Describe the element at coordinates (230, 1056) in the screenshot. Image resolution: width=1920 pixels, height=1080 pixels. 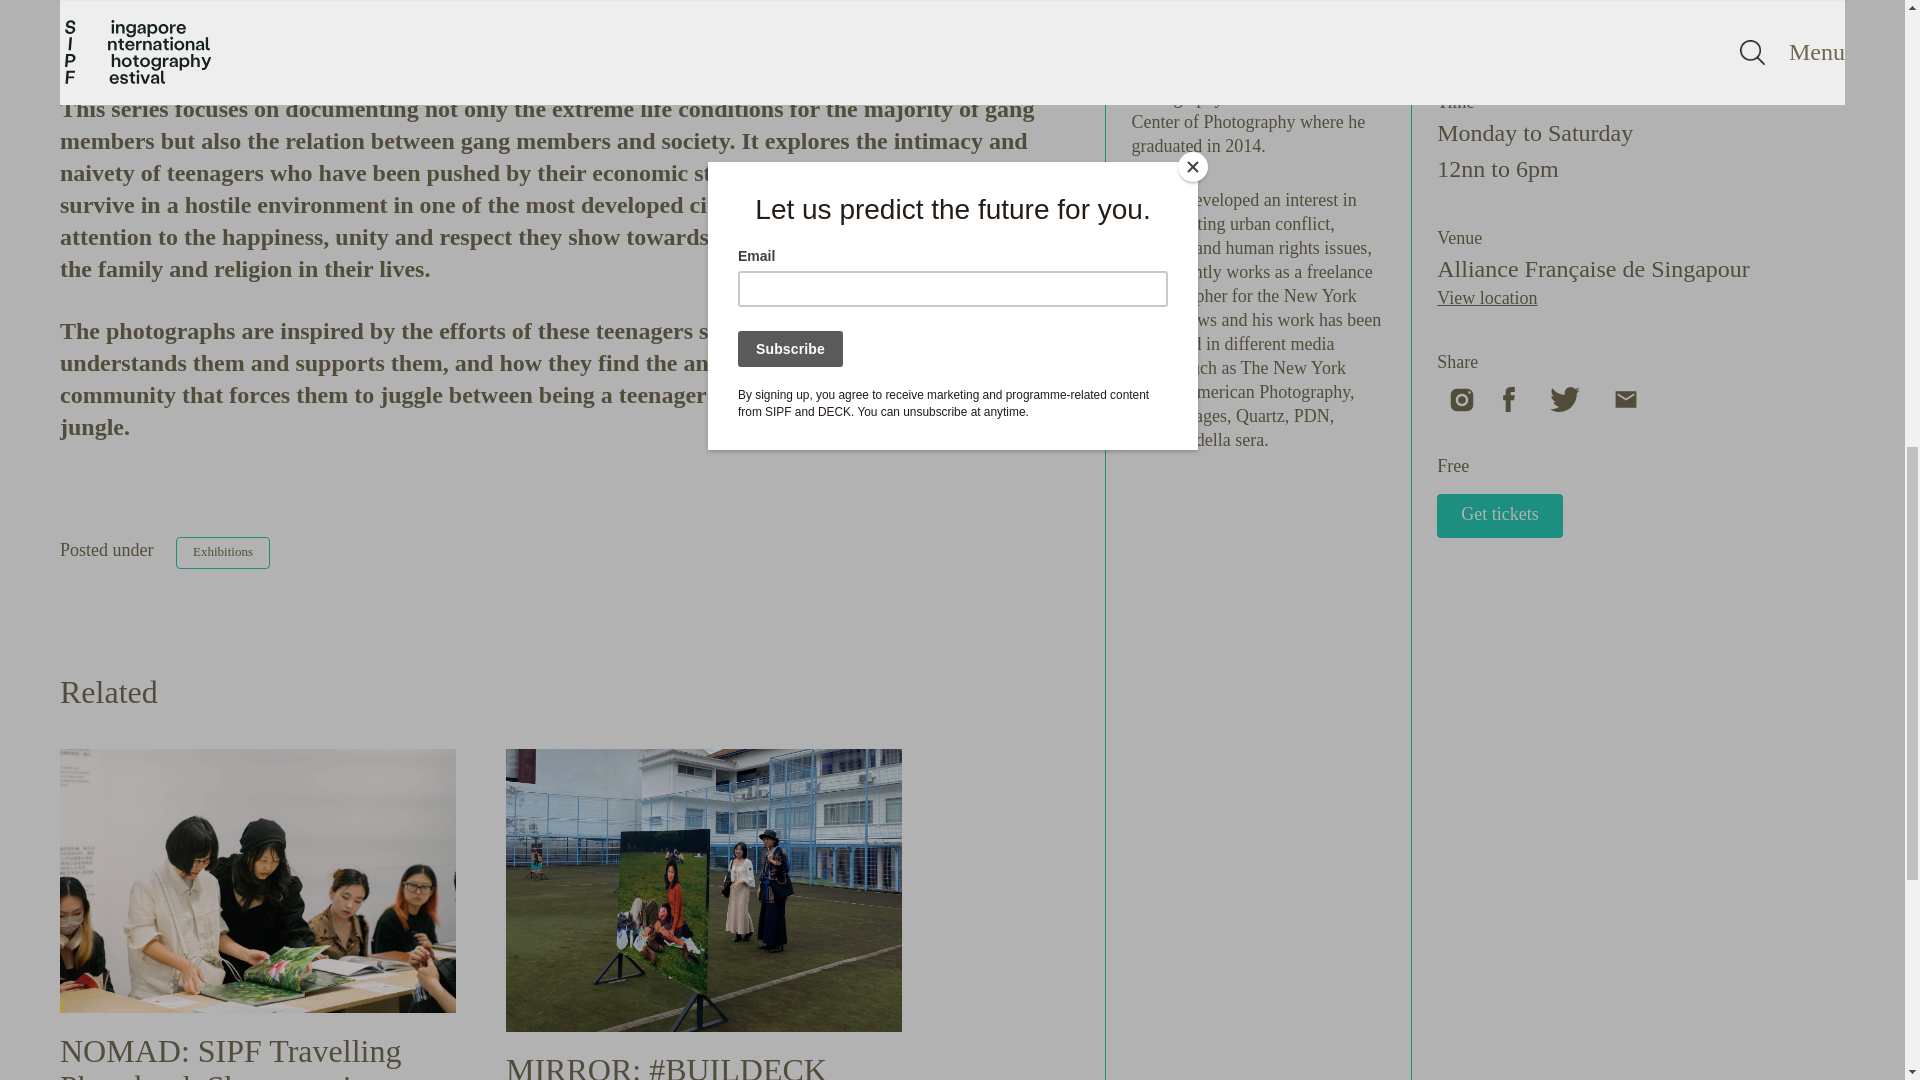
I see `NOMAD: SIPF Travelling Photobook Showcase in Shanghai` at that location.